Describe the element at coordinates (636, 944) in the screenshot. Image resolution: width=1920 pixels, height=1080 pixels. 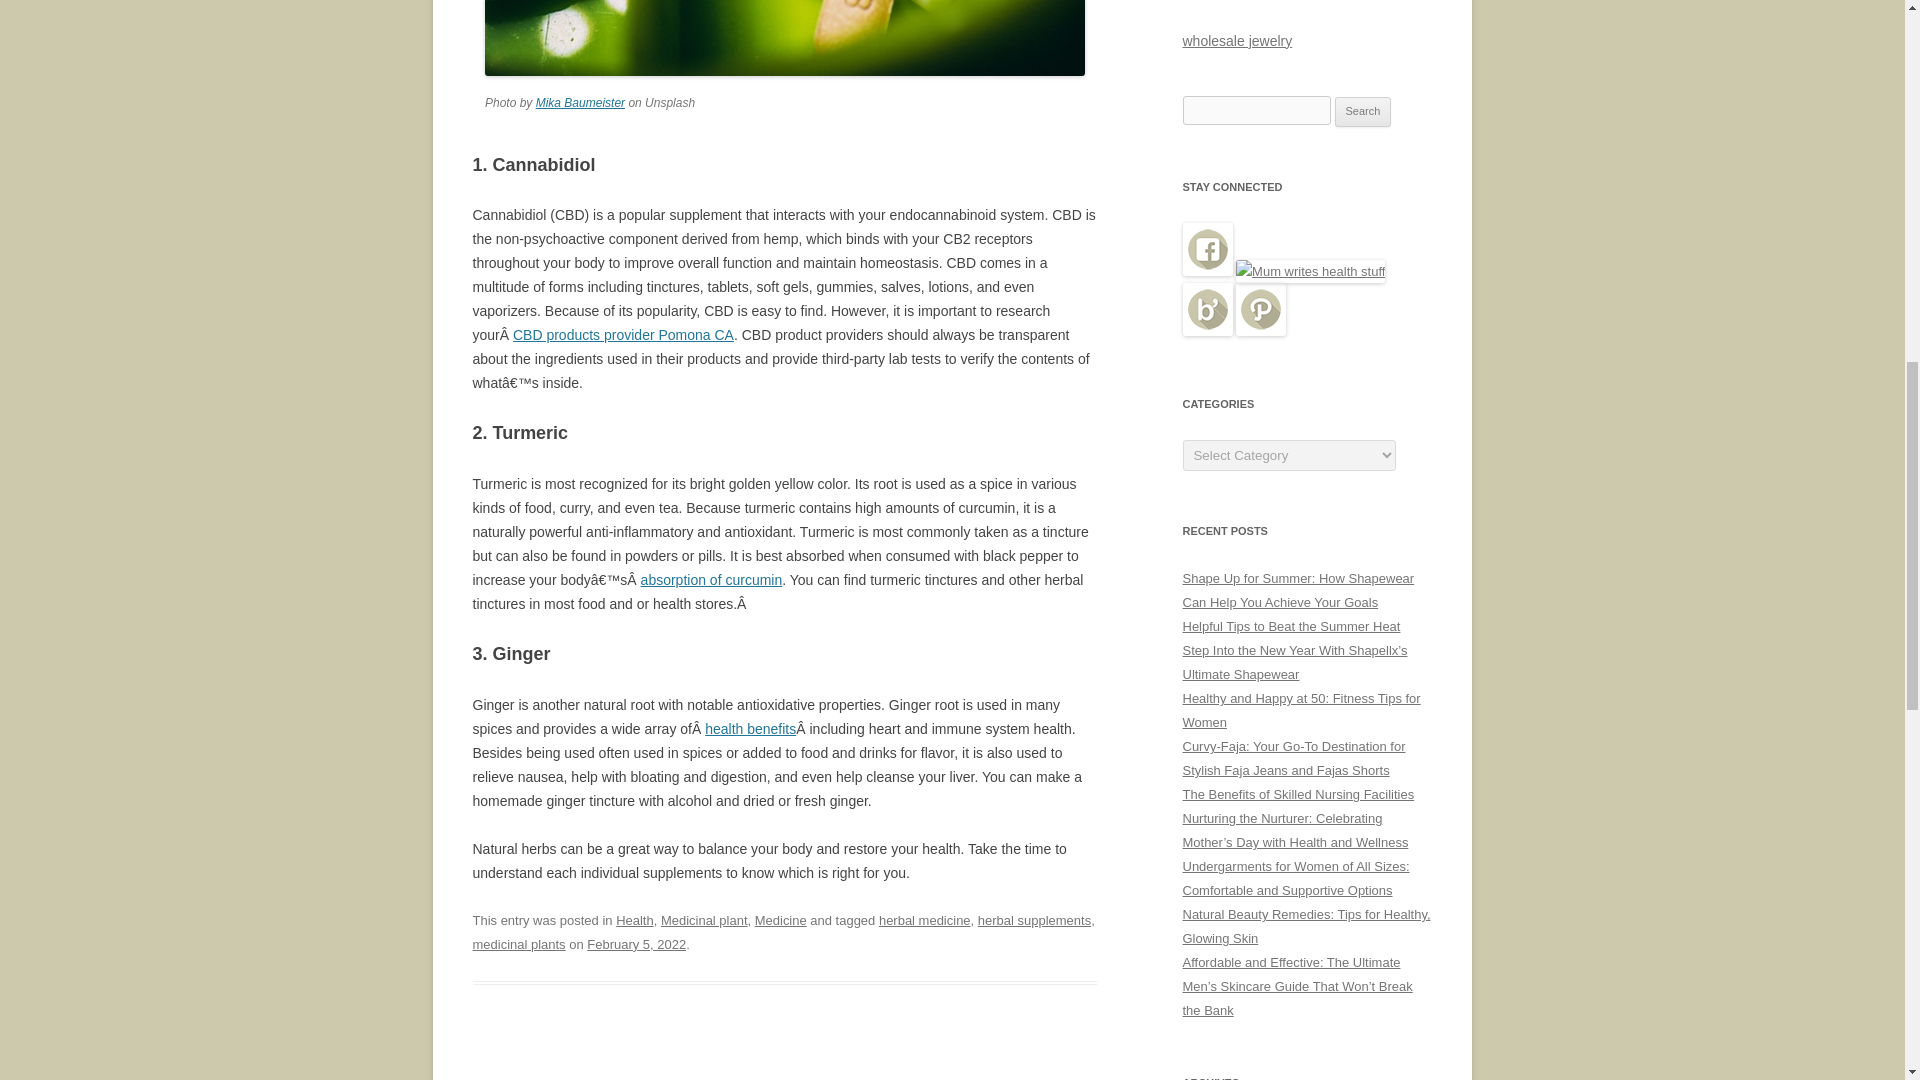
I see `February 5, 2022` at that location.